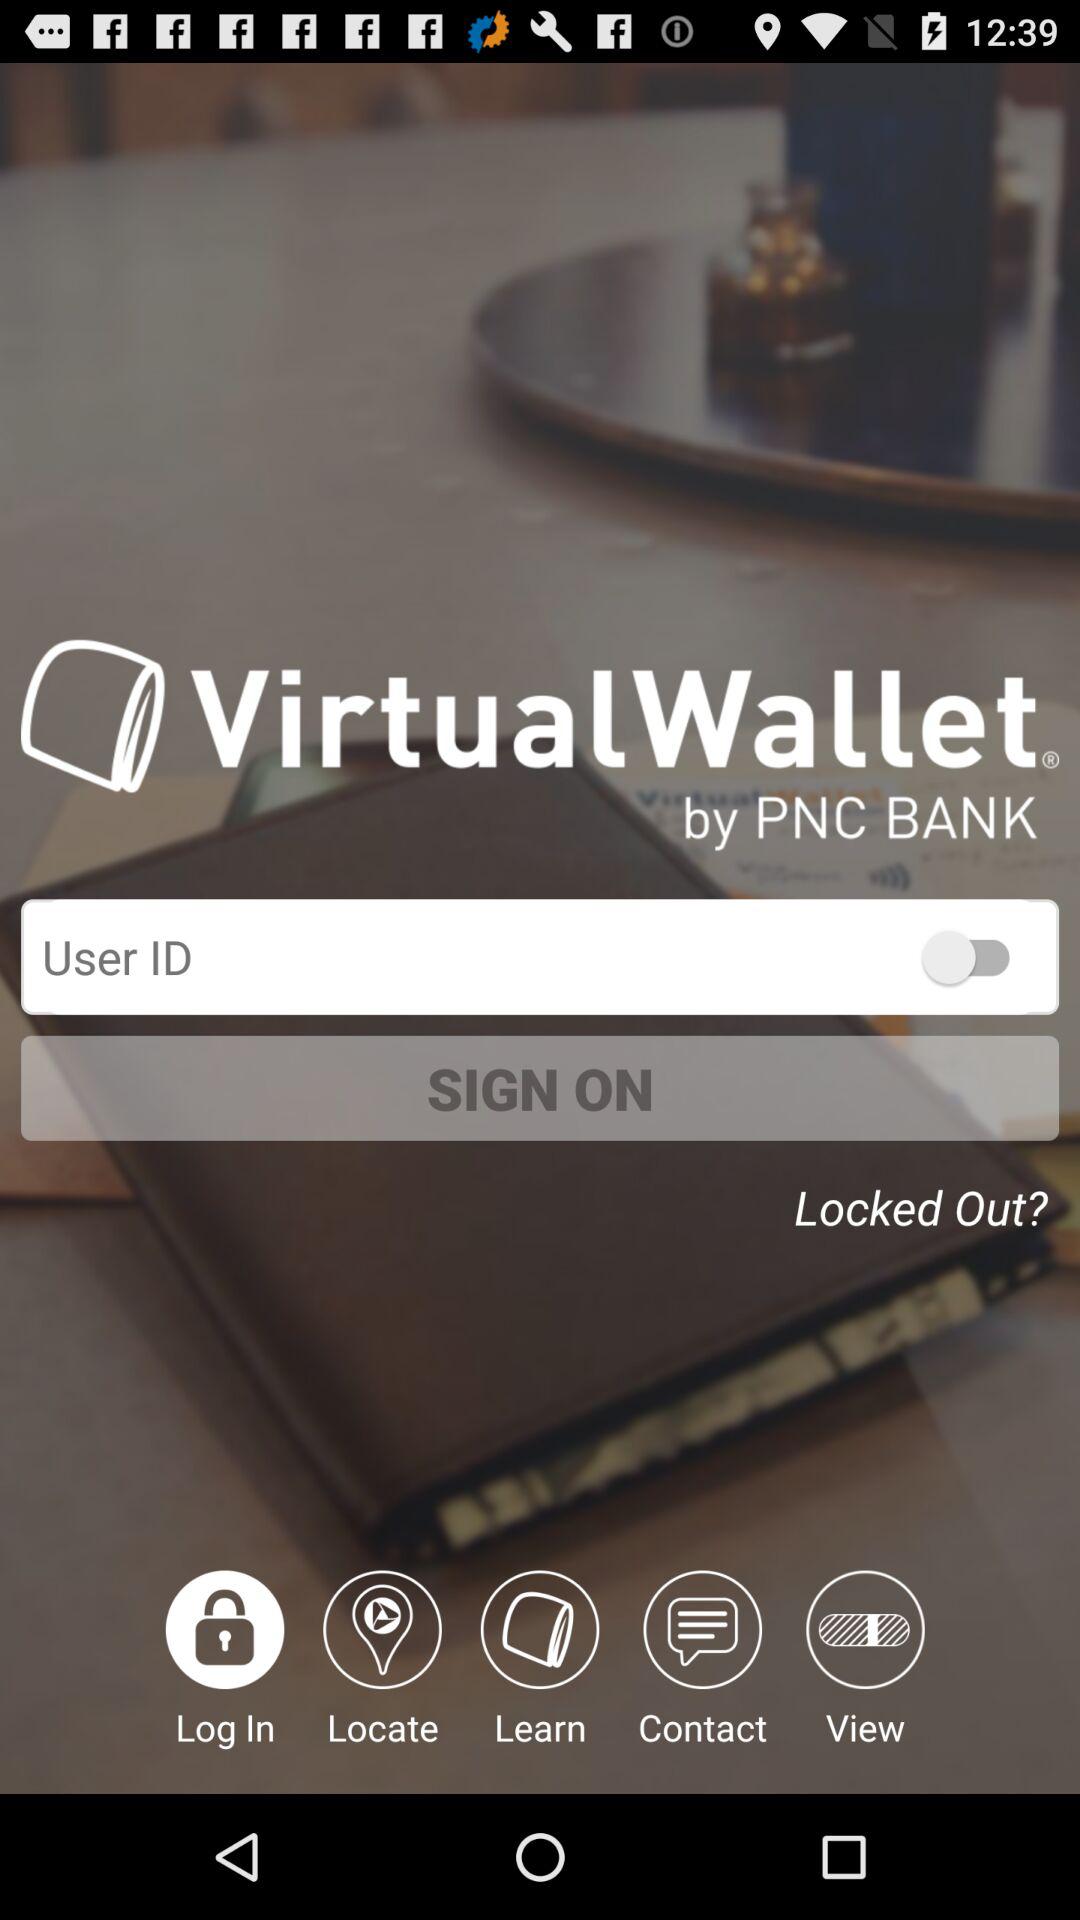 This screenshot has height=1920, width=1080. Describe the element at coordinates (382, 1682) in the screenshot. I see `turn on the icon next to learn item` at that location.